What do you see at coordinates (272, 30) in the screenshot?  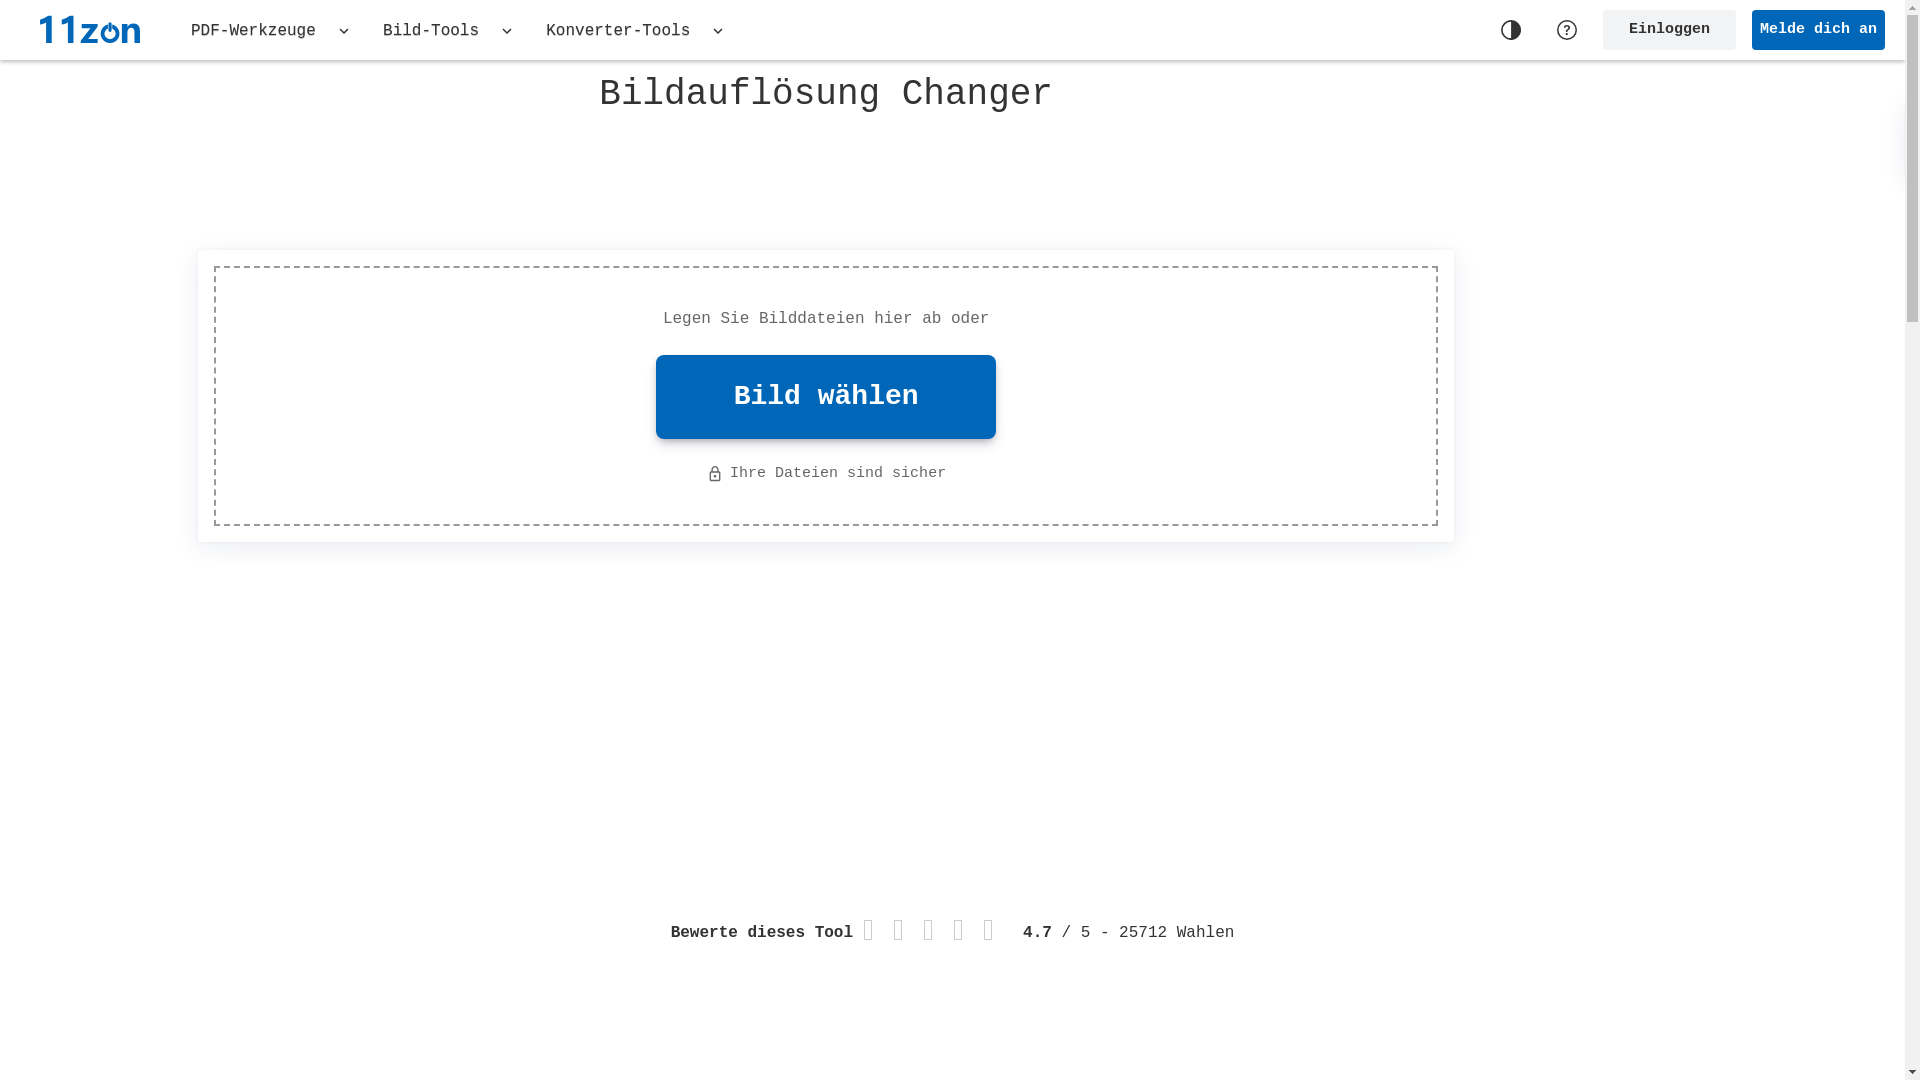 I see `PDF-Werkzeuge  ` at bounding box center [272, 30].